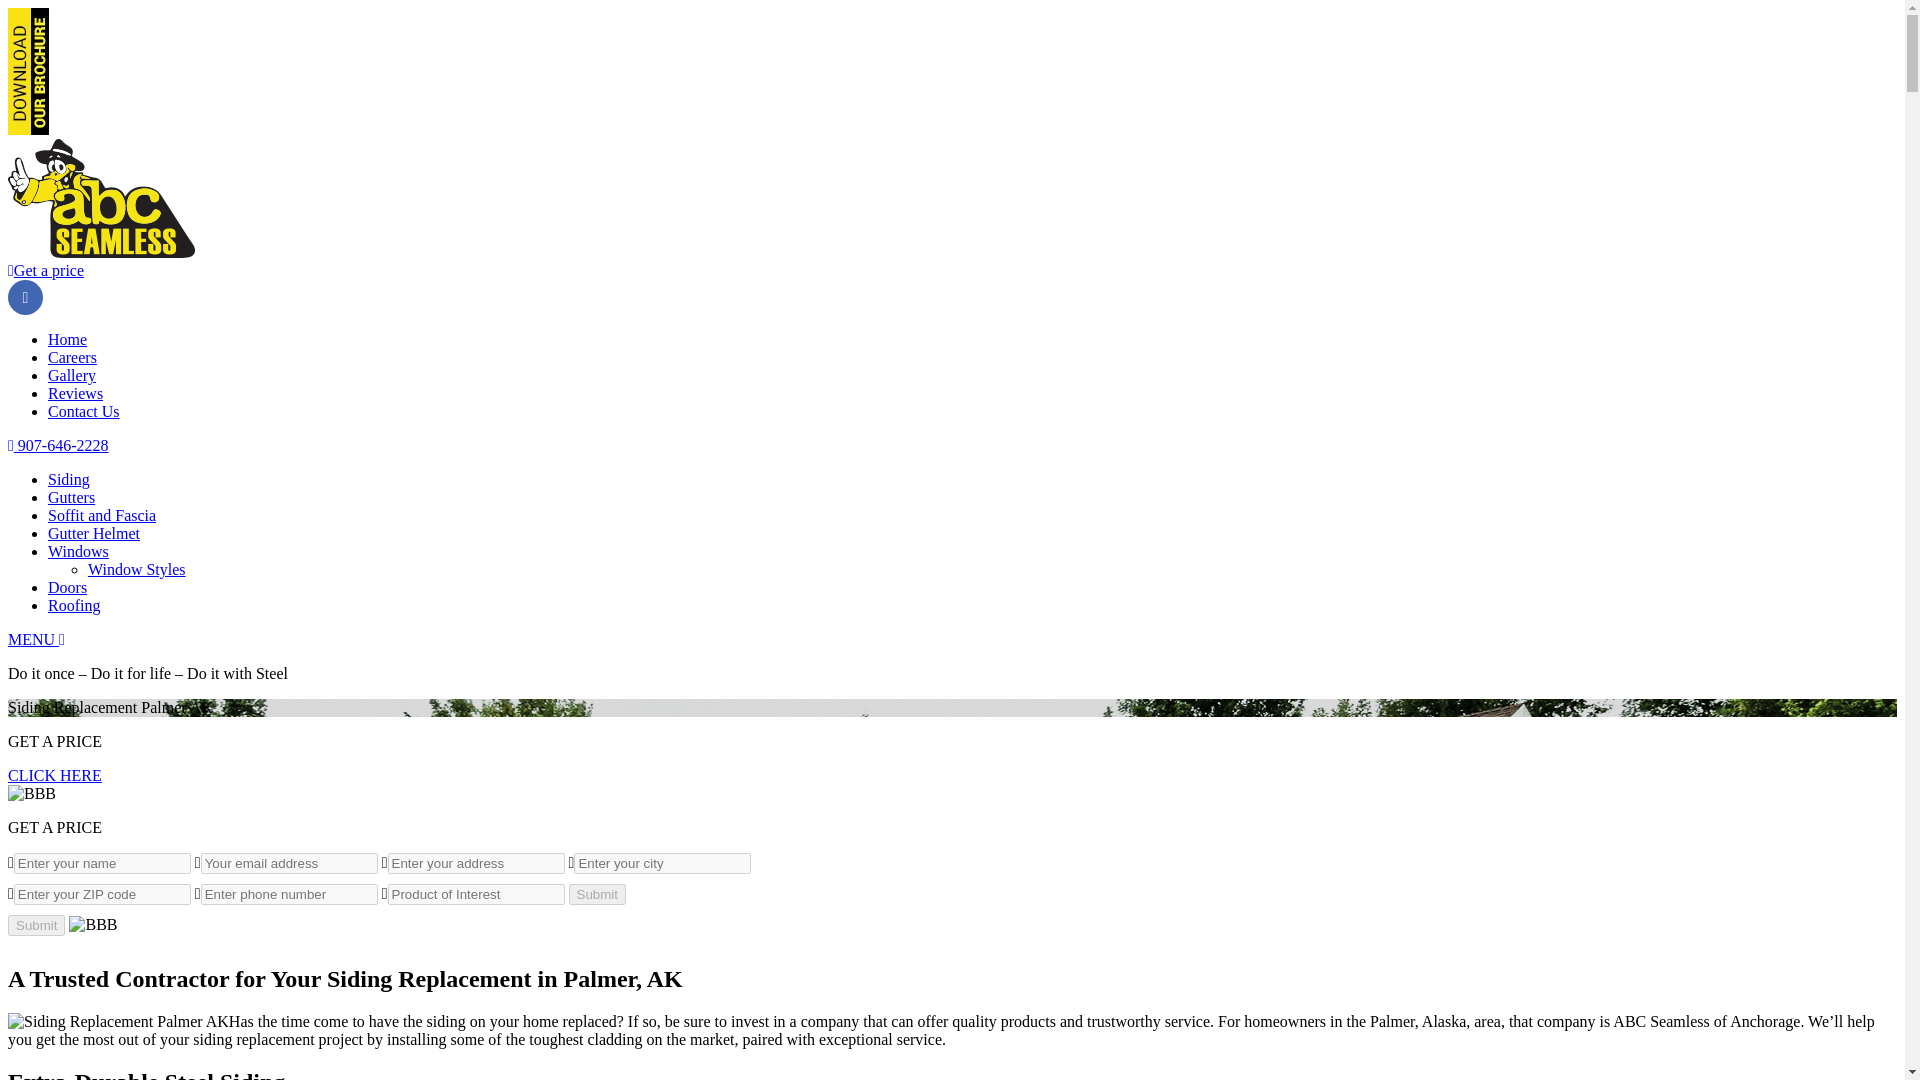 The height and width of the screenshot is (1080, 1920). What do you see at coordinates (67, 338) in the screenshot?
I see `Home` at bounding box center [67, 338].